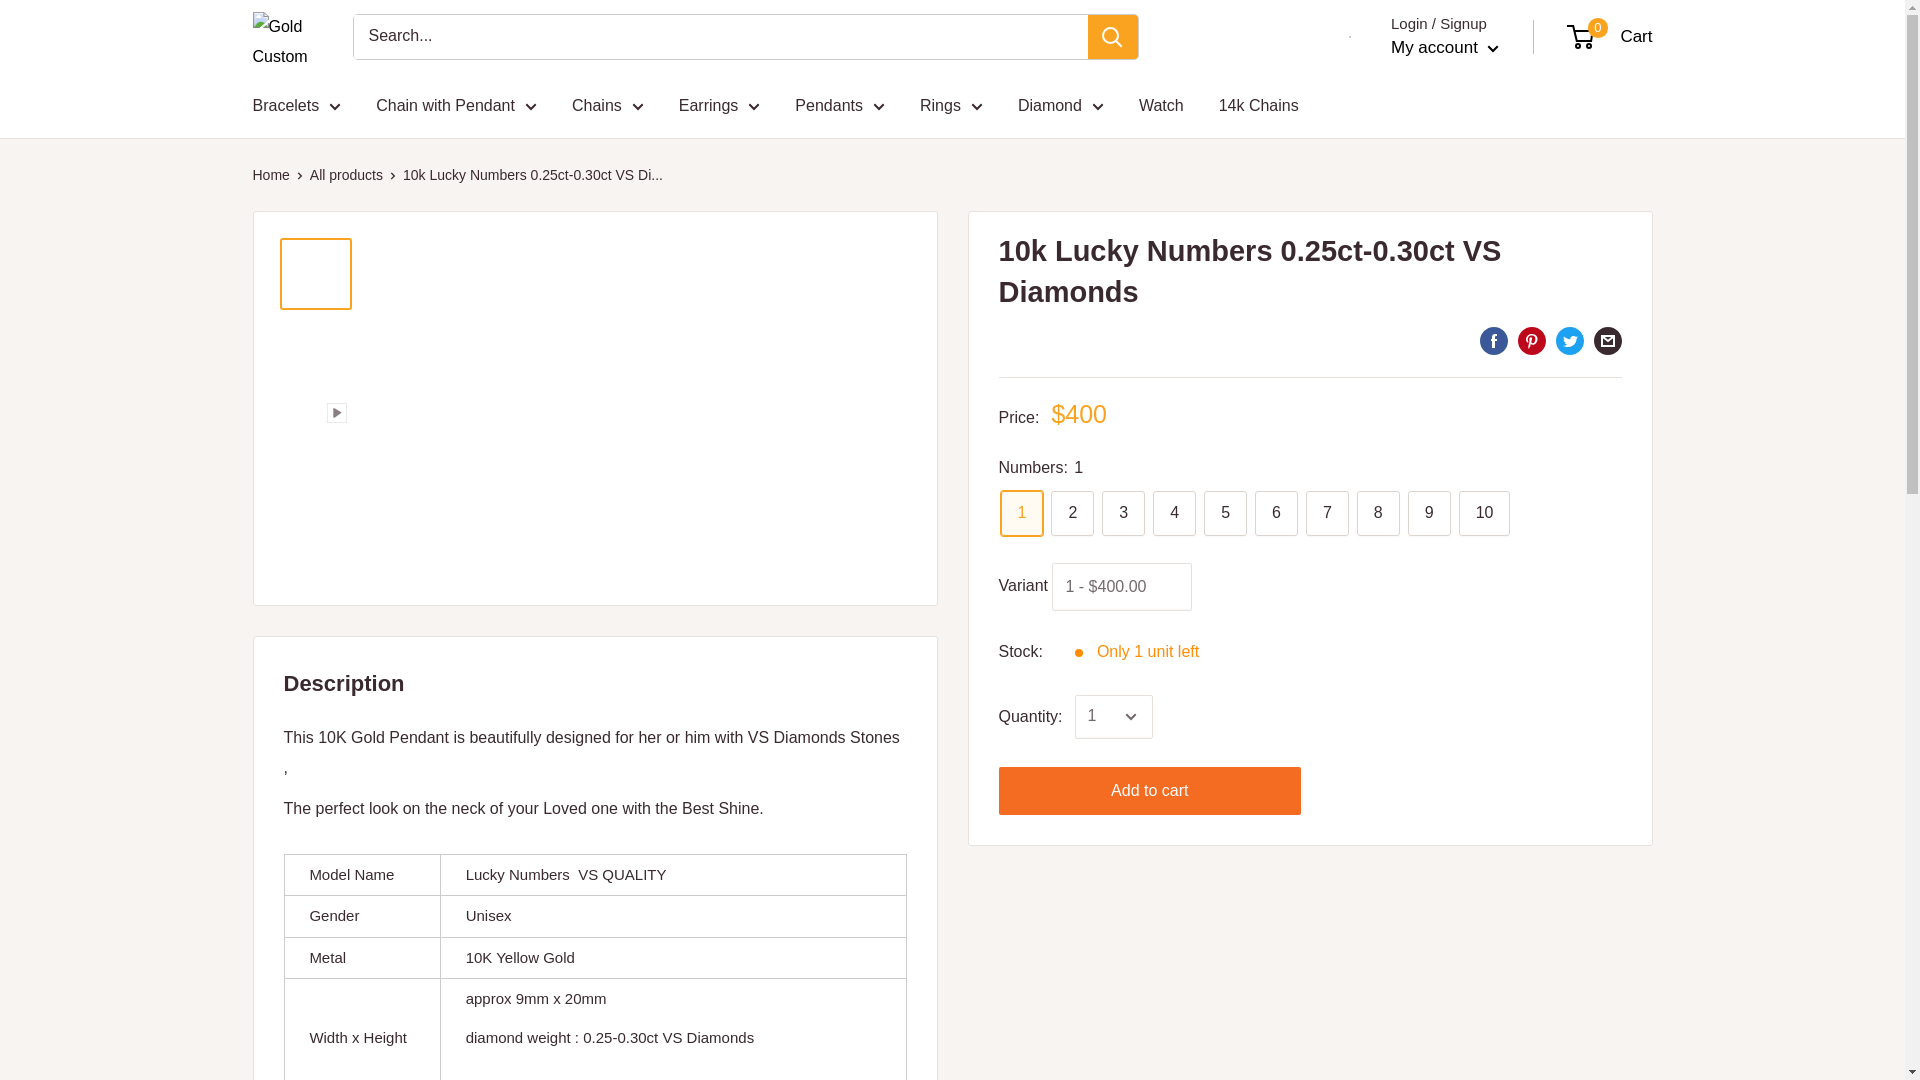  What do you see at coordinates (1485, 513) in the screenshot?
I see `10` at bounding box center [1485, 513].